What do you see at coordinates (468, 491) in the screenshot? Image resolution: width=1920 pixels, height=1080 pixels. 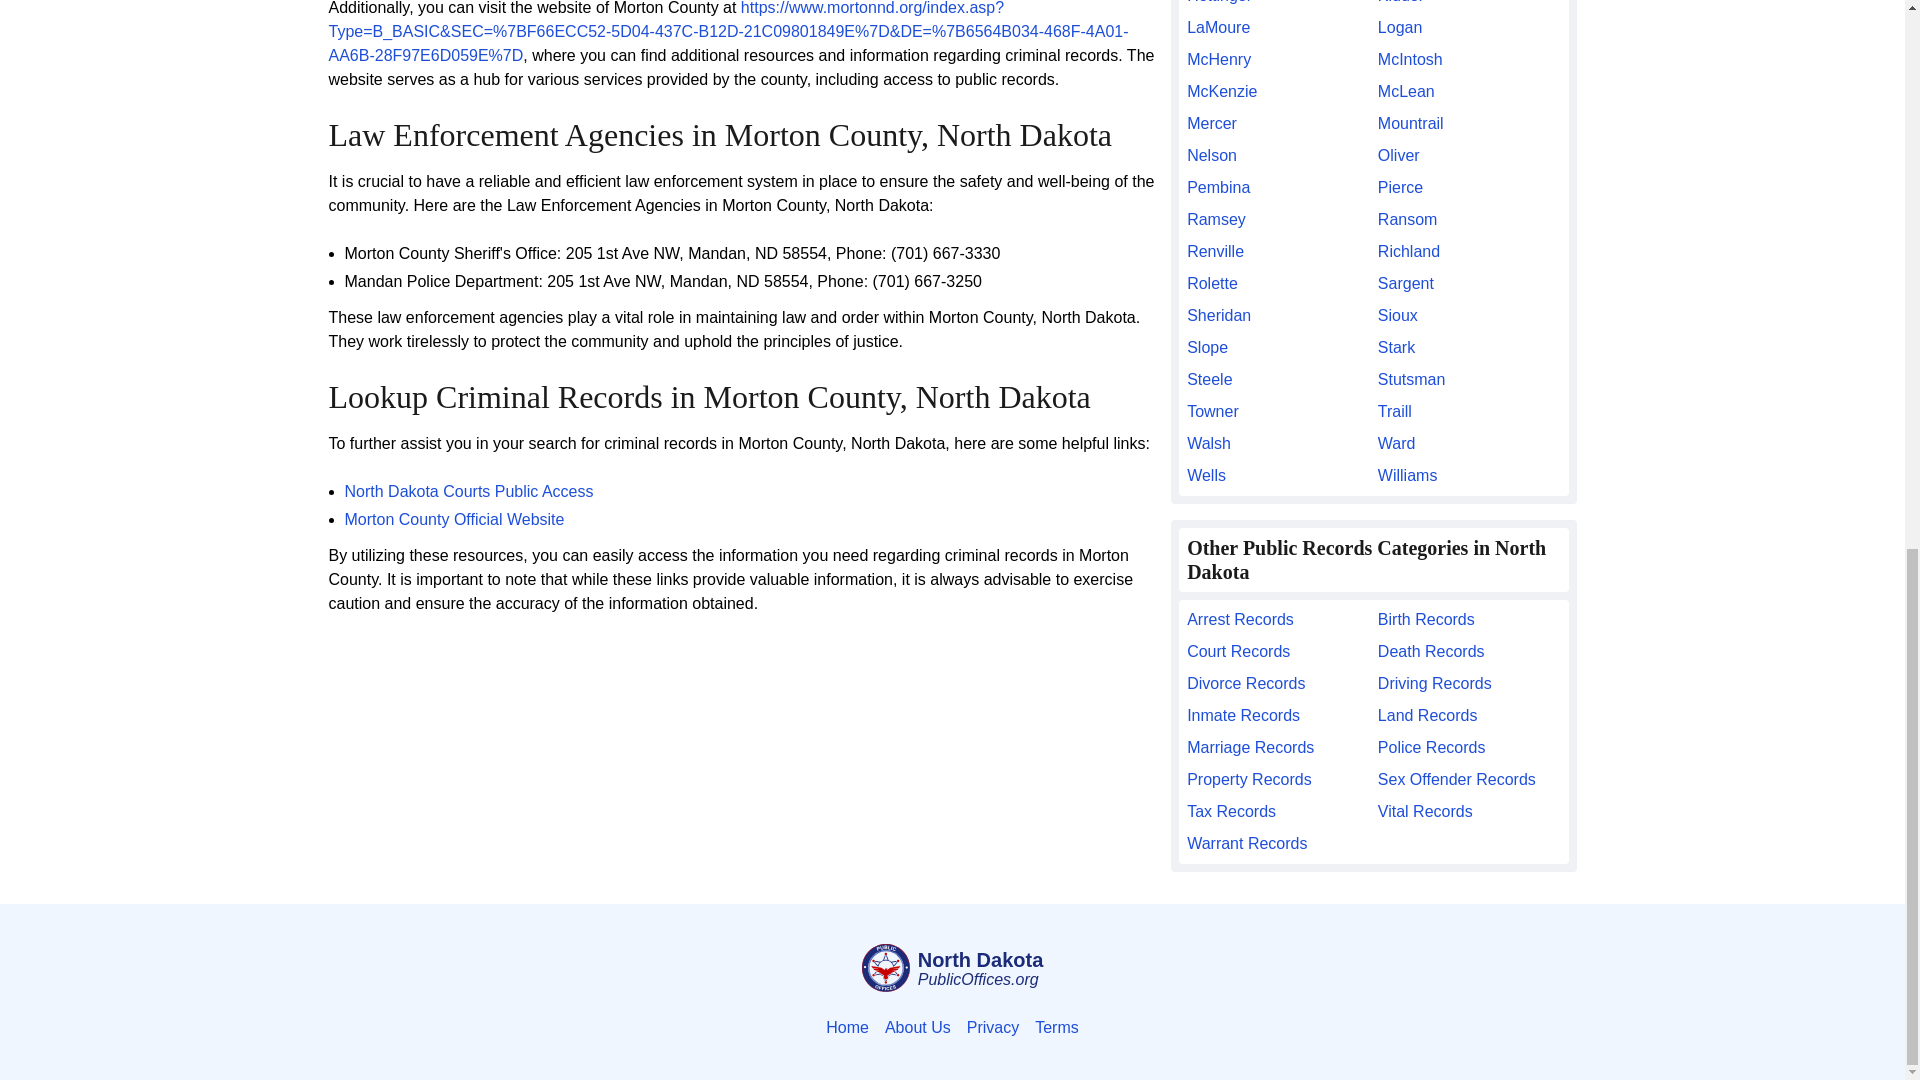 I see `North Dakota Courts Public Access` at bounding box center [468, 491].